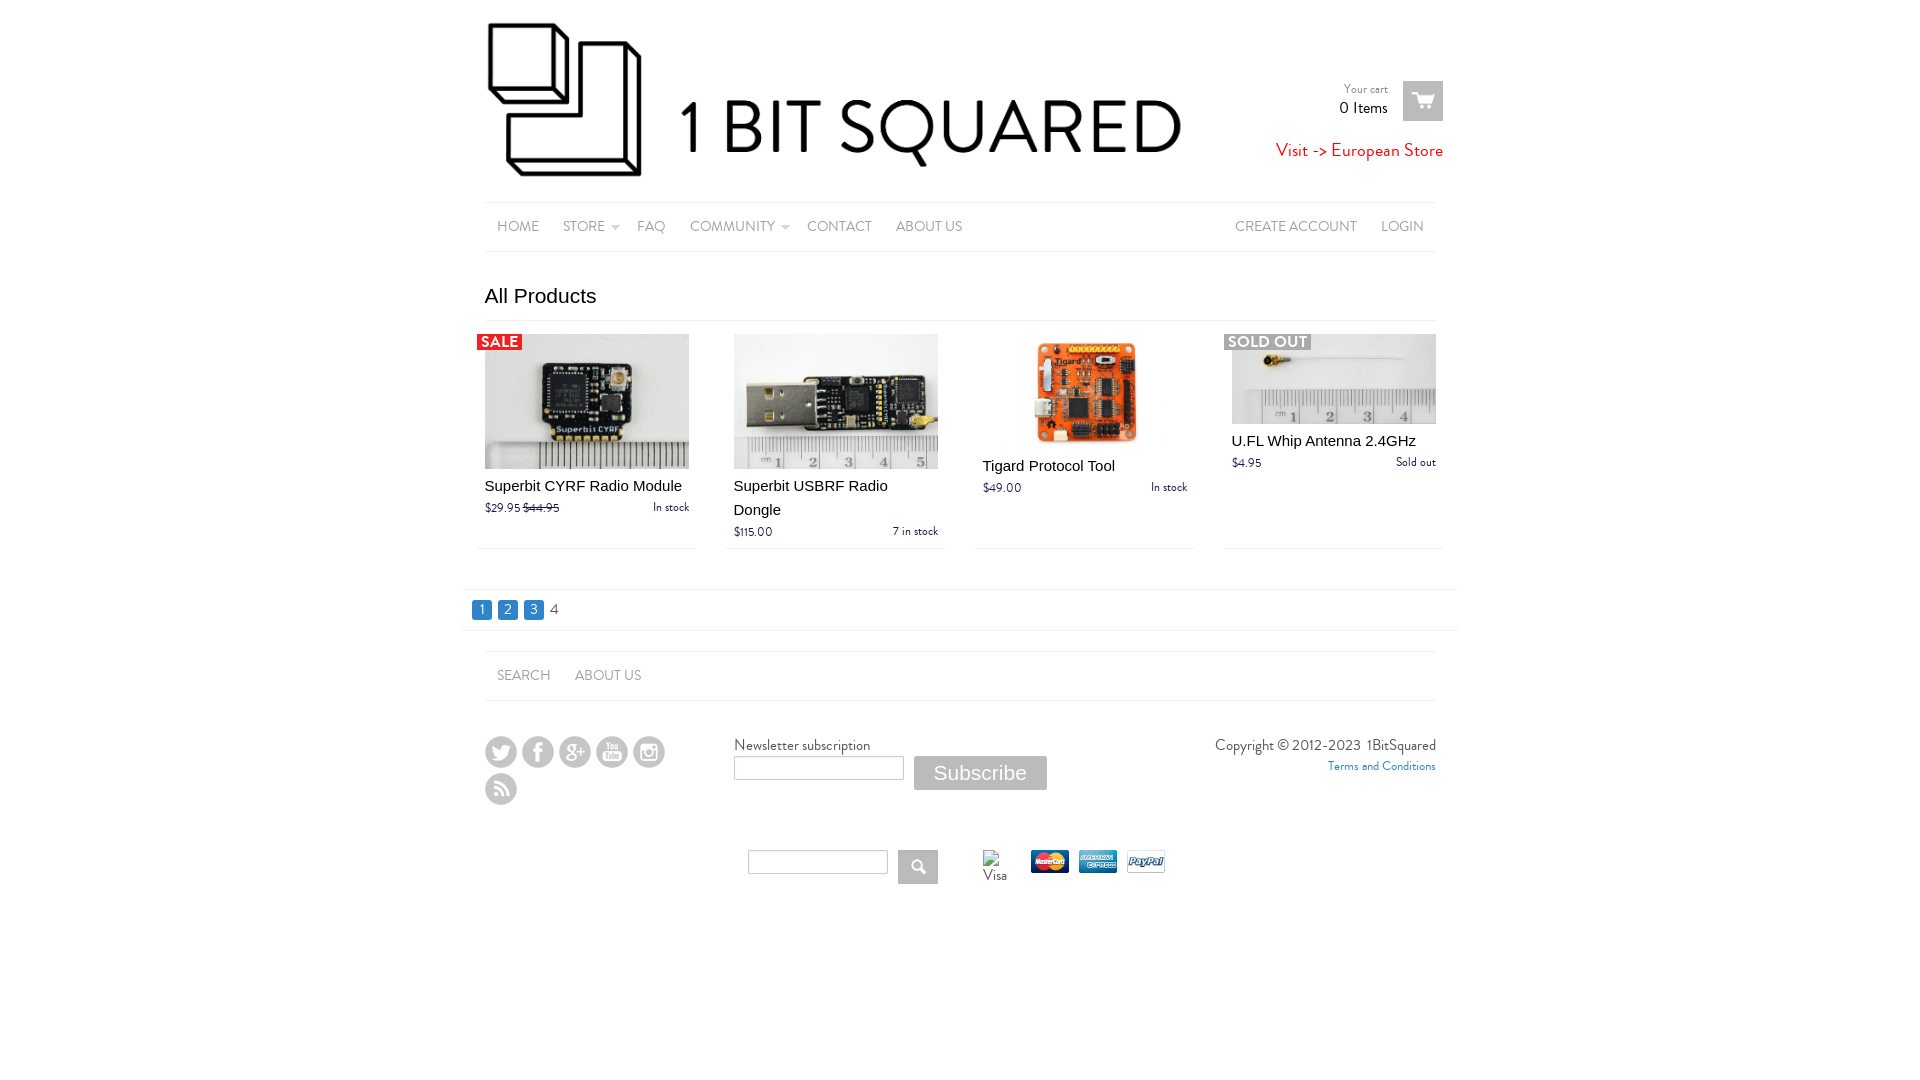 The height and width of the screenshot is (1080, 1920). What do you see at coordinates (607, 676) in the screenshot?
I see `ABOUT US` at bounding box center [607, 676].